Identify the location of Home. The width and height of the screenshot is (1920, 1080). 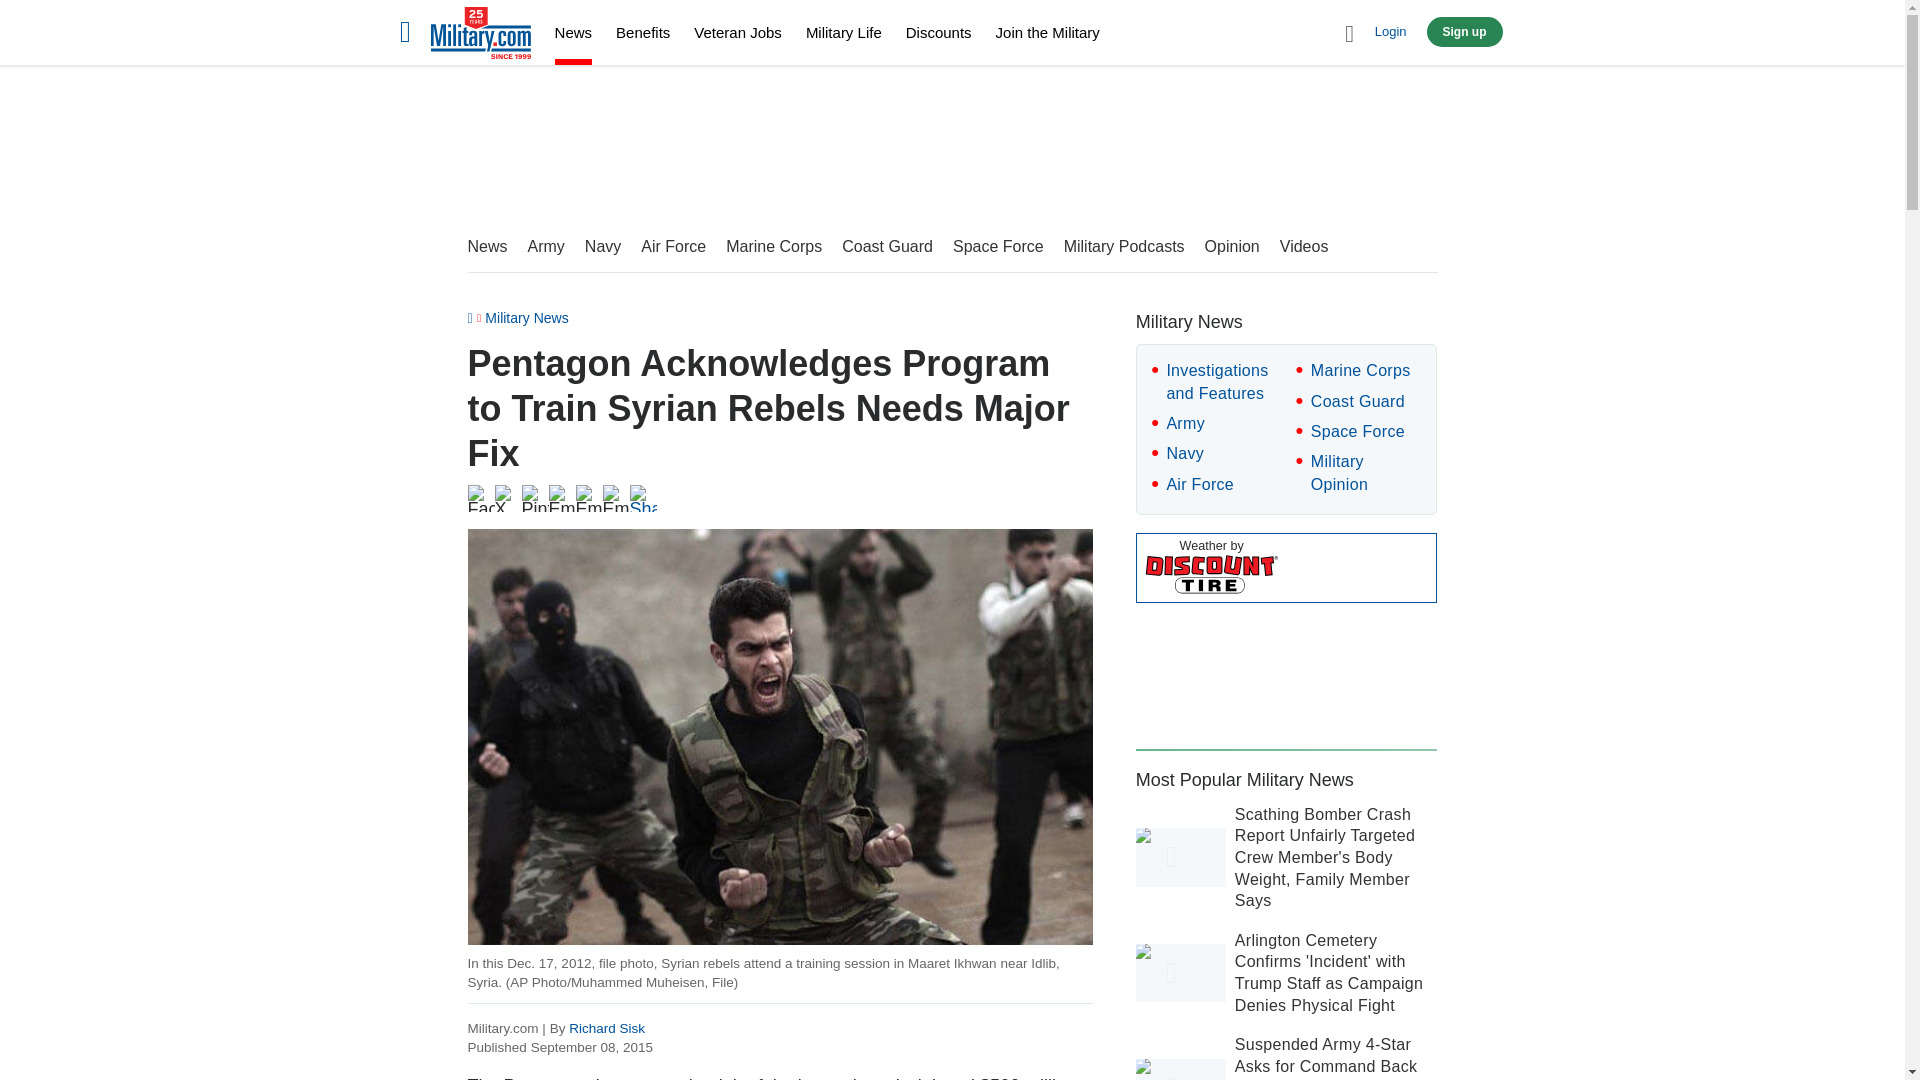
(480, 36).